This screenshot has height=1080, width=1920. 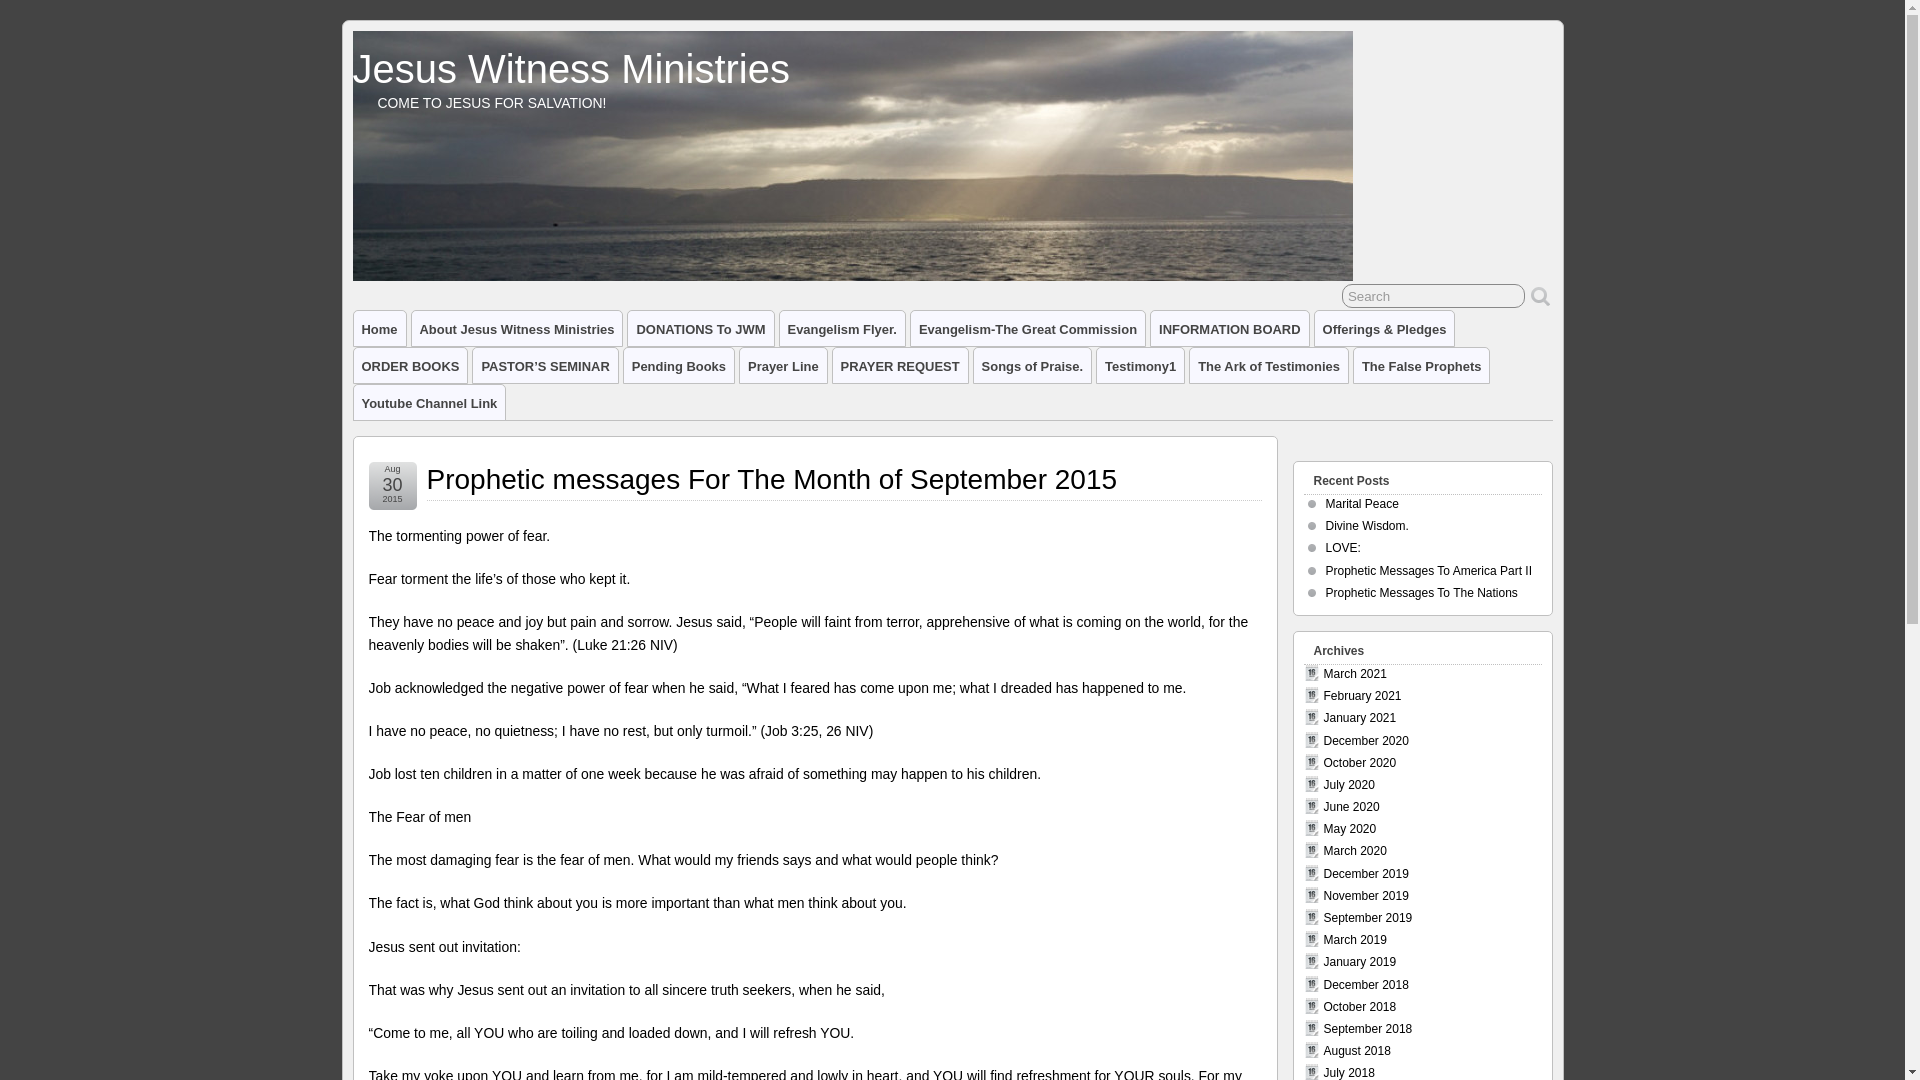 What do you see at coordinates (1360, 763) in the screenshot?
I see `October 2020` at bounding box center [1360, 763].